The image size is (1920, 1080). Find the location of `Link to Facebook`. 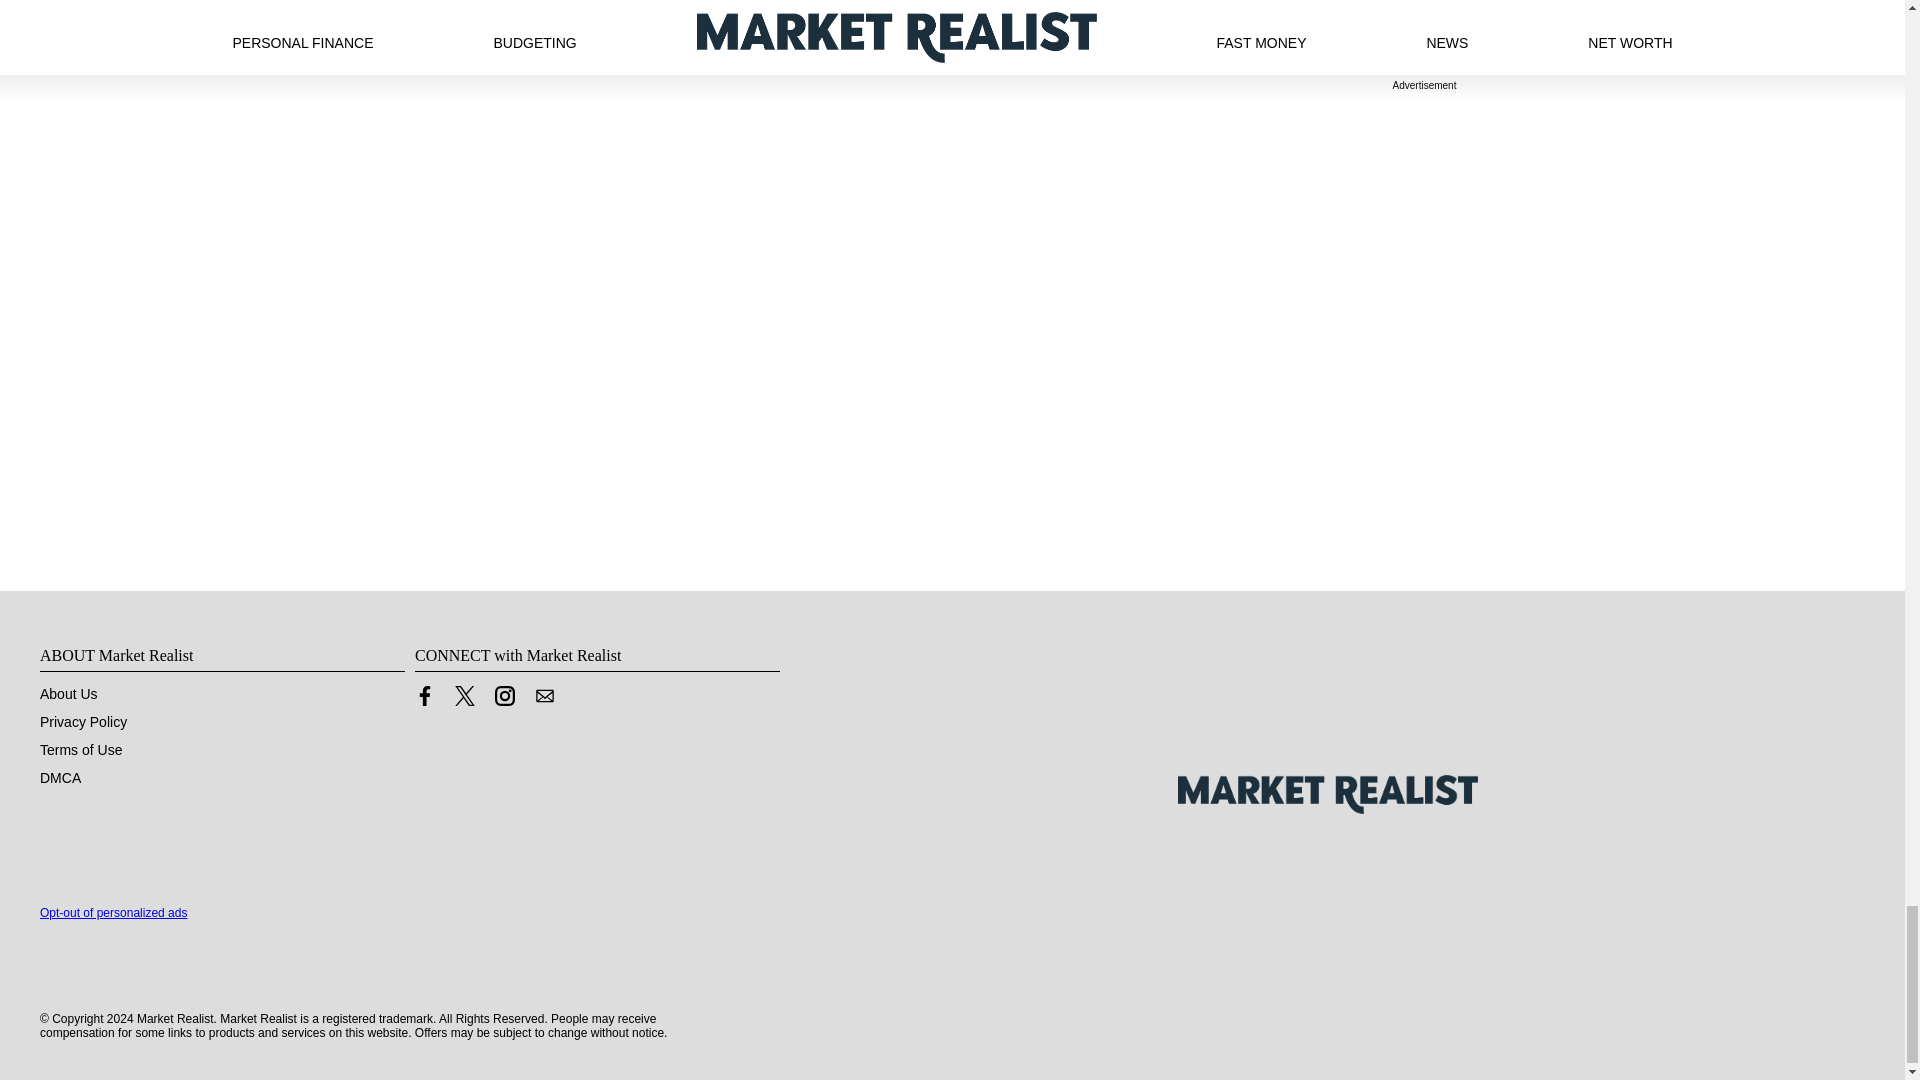

Link to Facebook is located at coordinates (424, 696).